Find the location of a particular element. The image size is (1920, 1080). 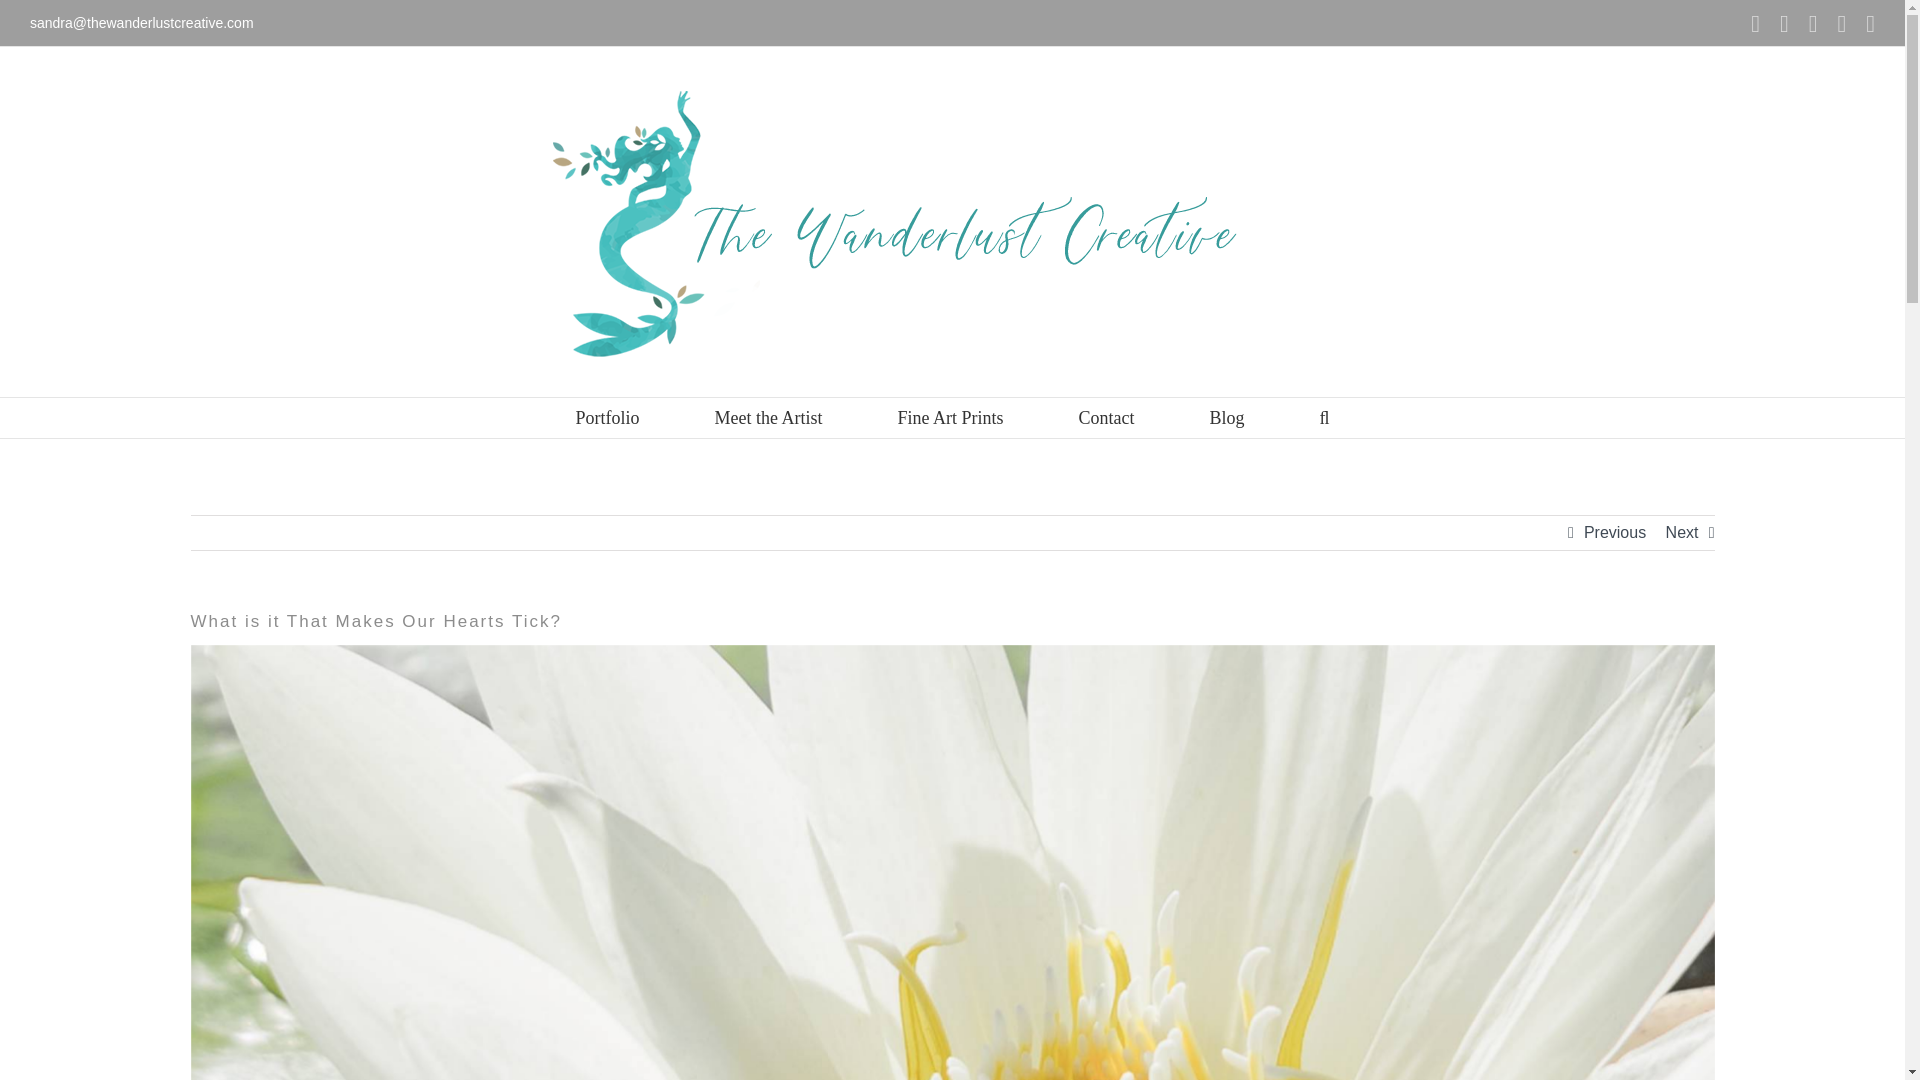

Portfolio is located at coordinates (606, 418).